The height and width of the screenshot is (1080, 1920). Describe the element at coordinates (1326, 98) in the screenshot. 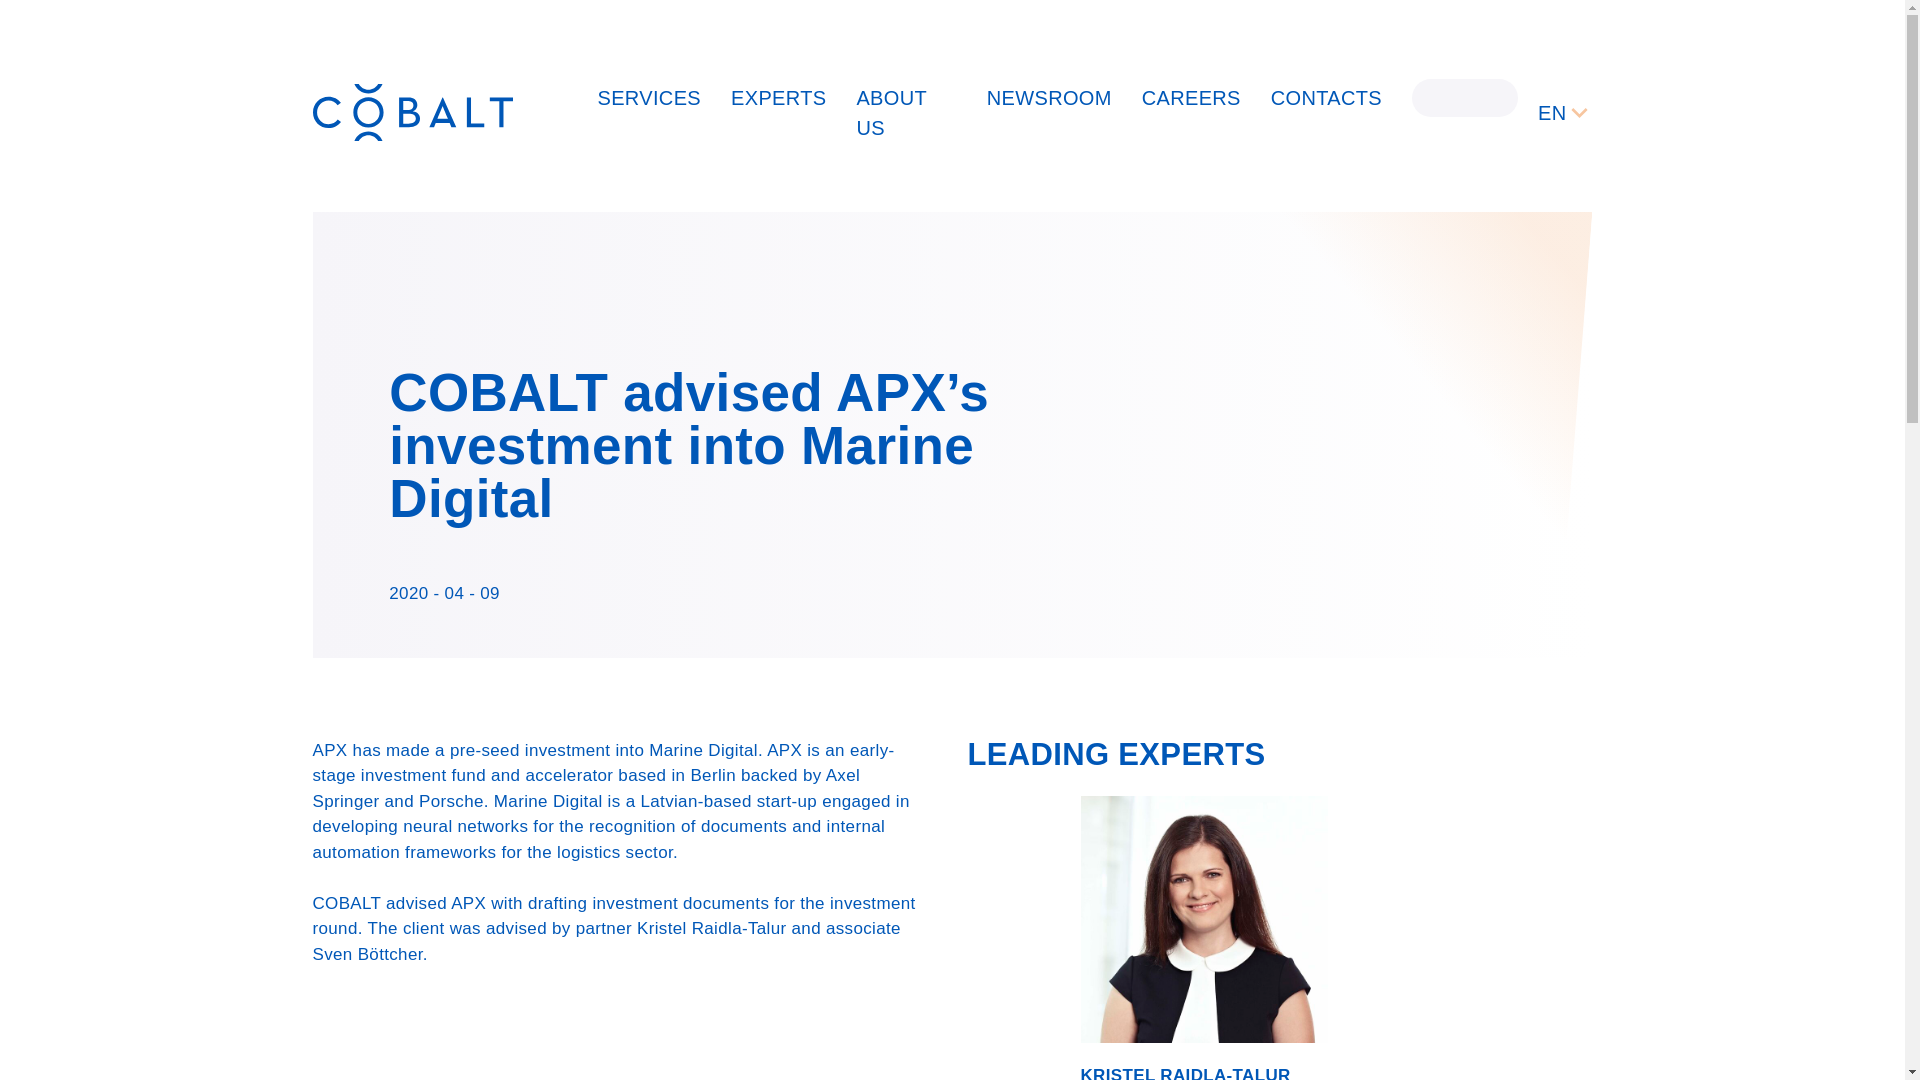

I see `CONTACTS` at that location.